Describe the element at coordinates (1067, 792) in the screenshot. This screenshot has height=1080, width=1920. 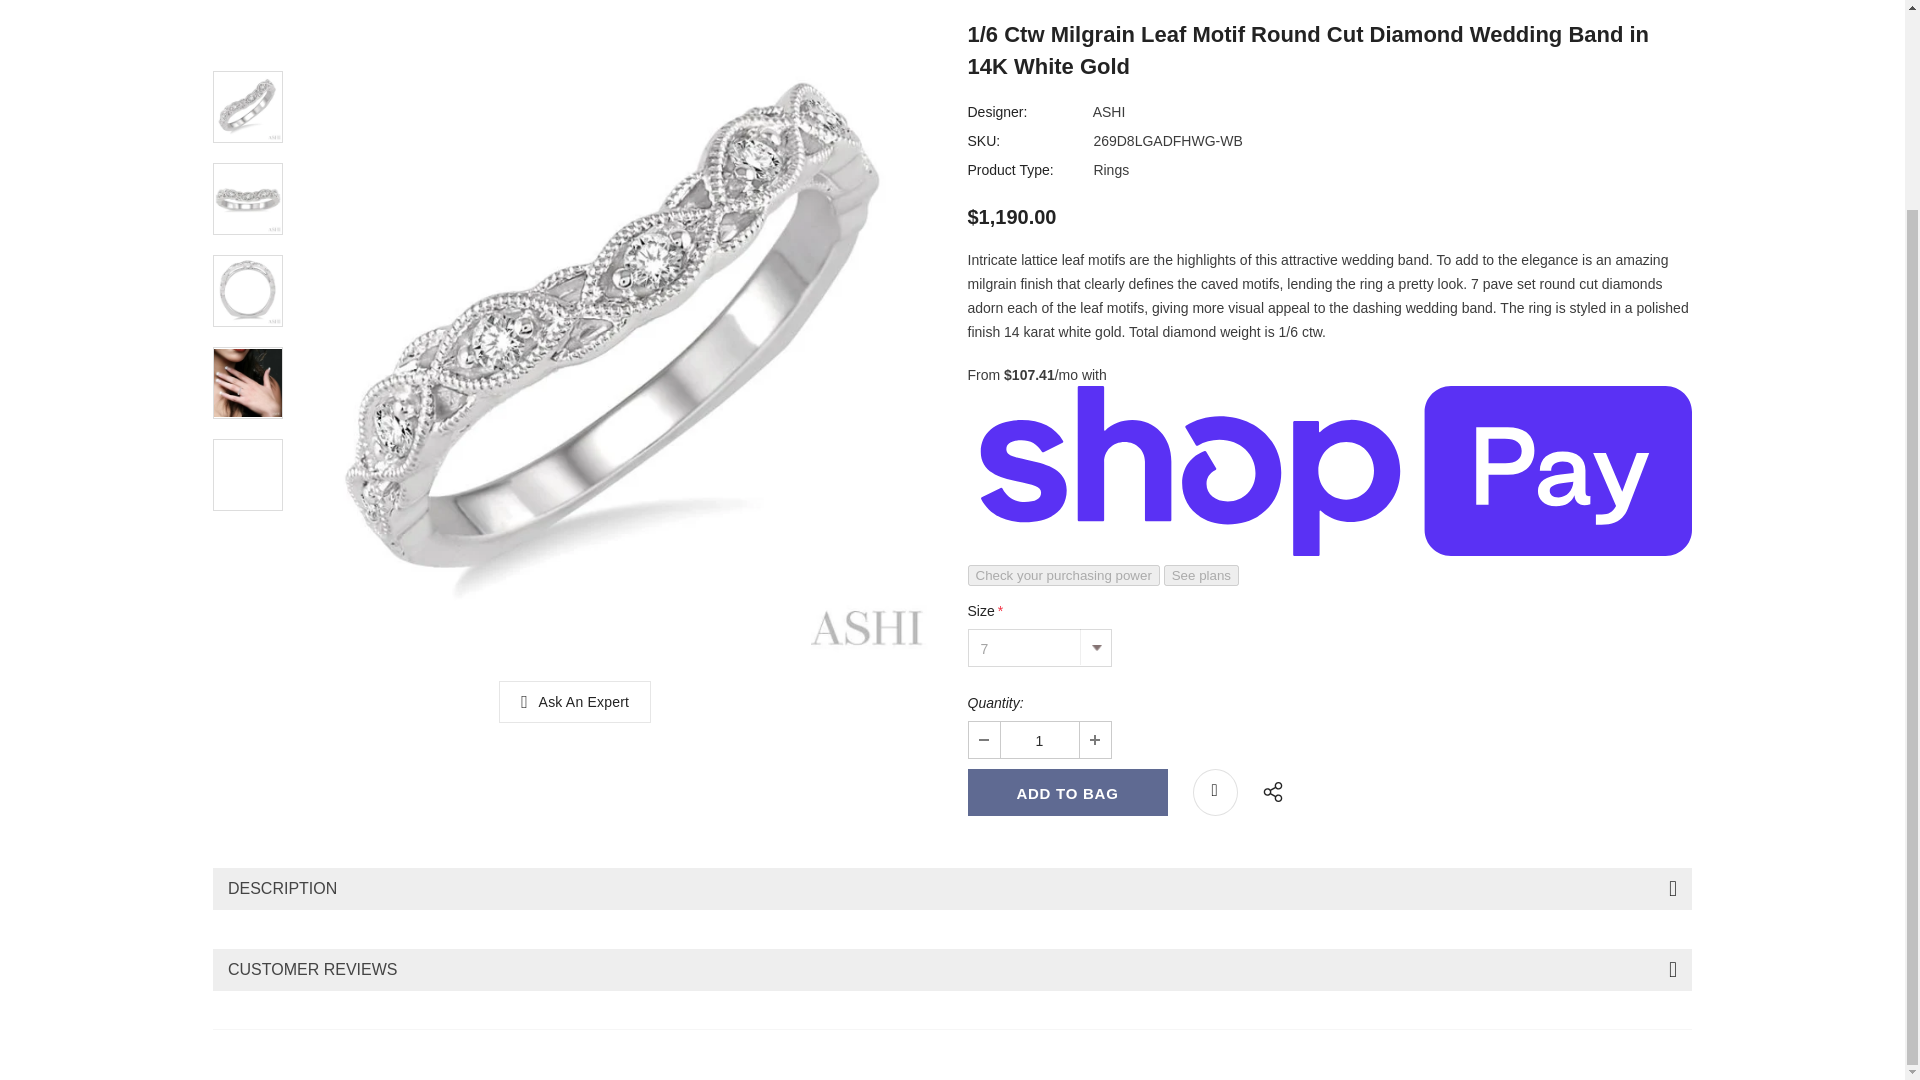
I see `Add to Bag` at that location.